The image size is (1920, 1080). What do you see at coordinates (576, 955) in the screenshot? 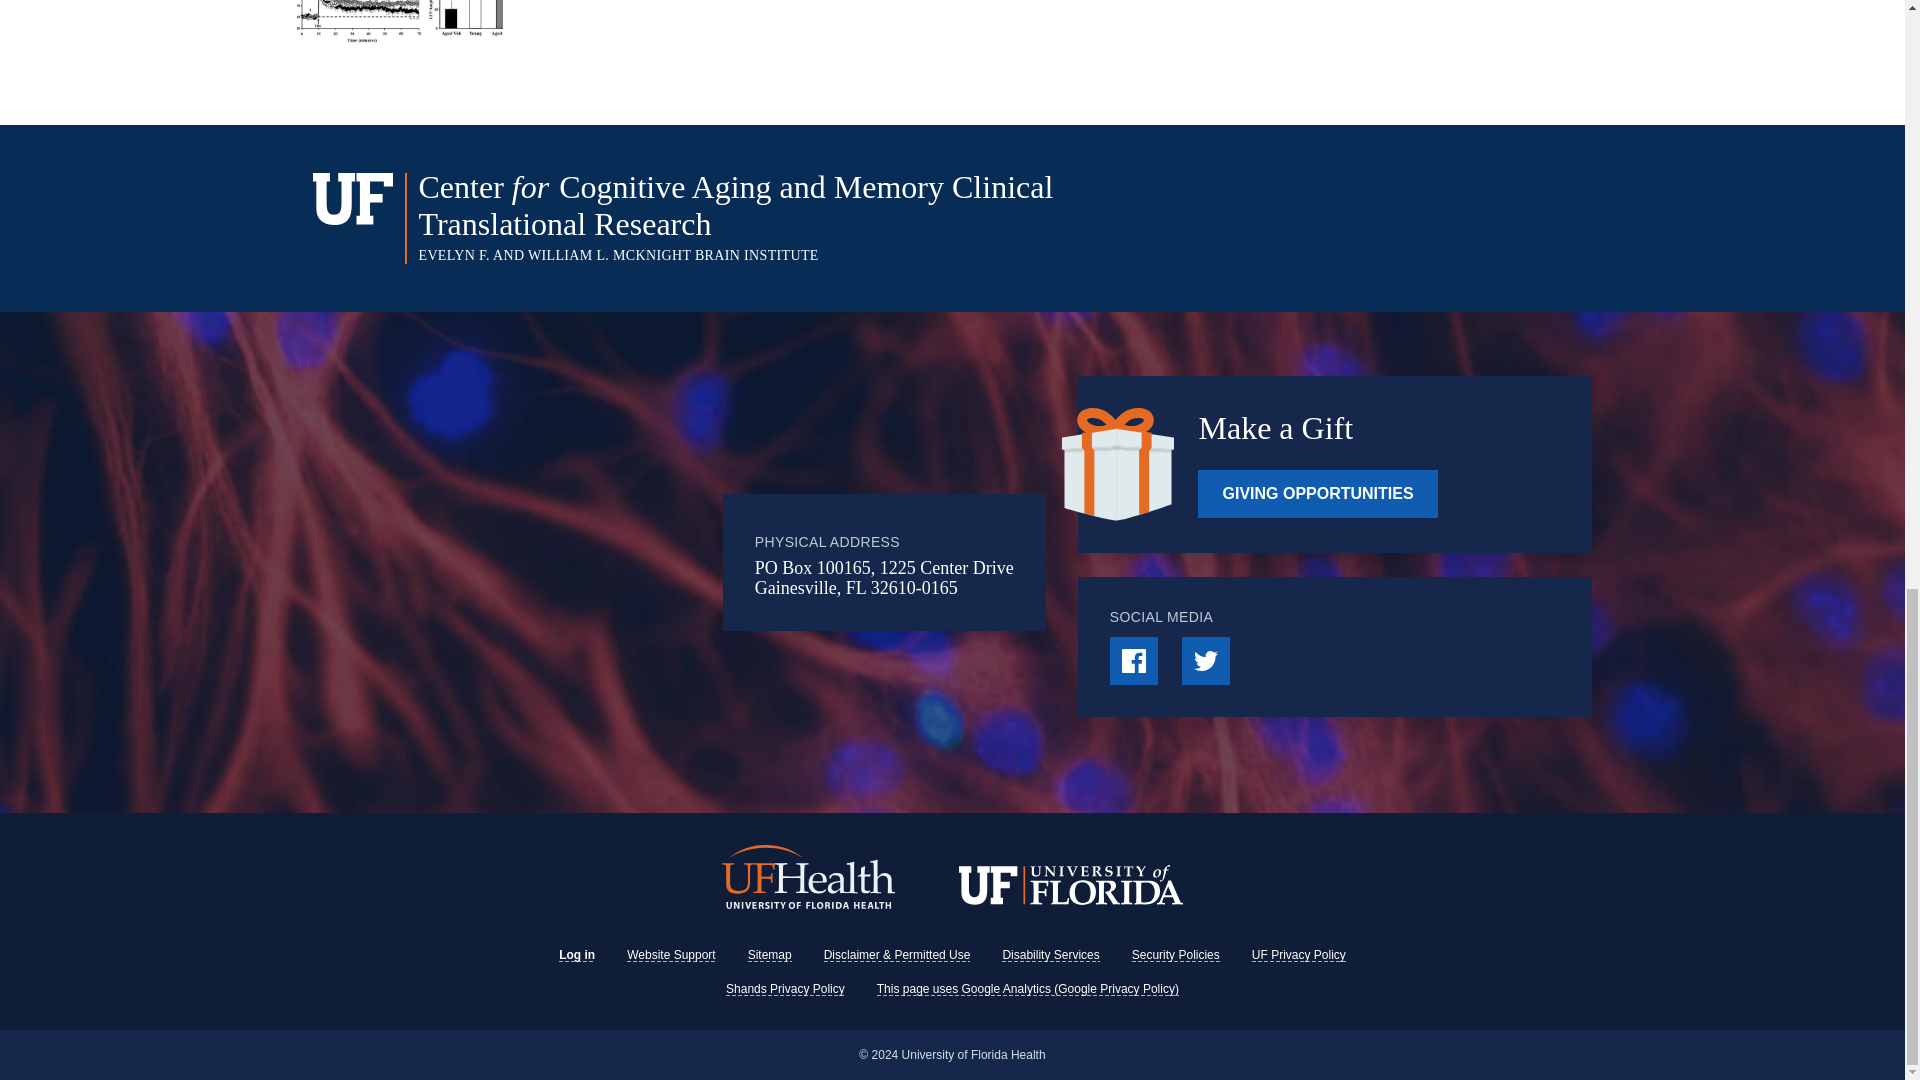
I see `Log in` at bounding box center [576, 955].